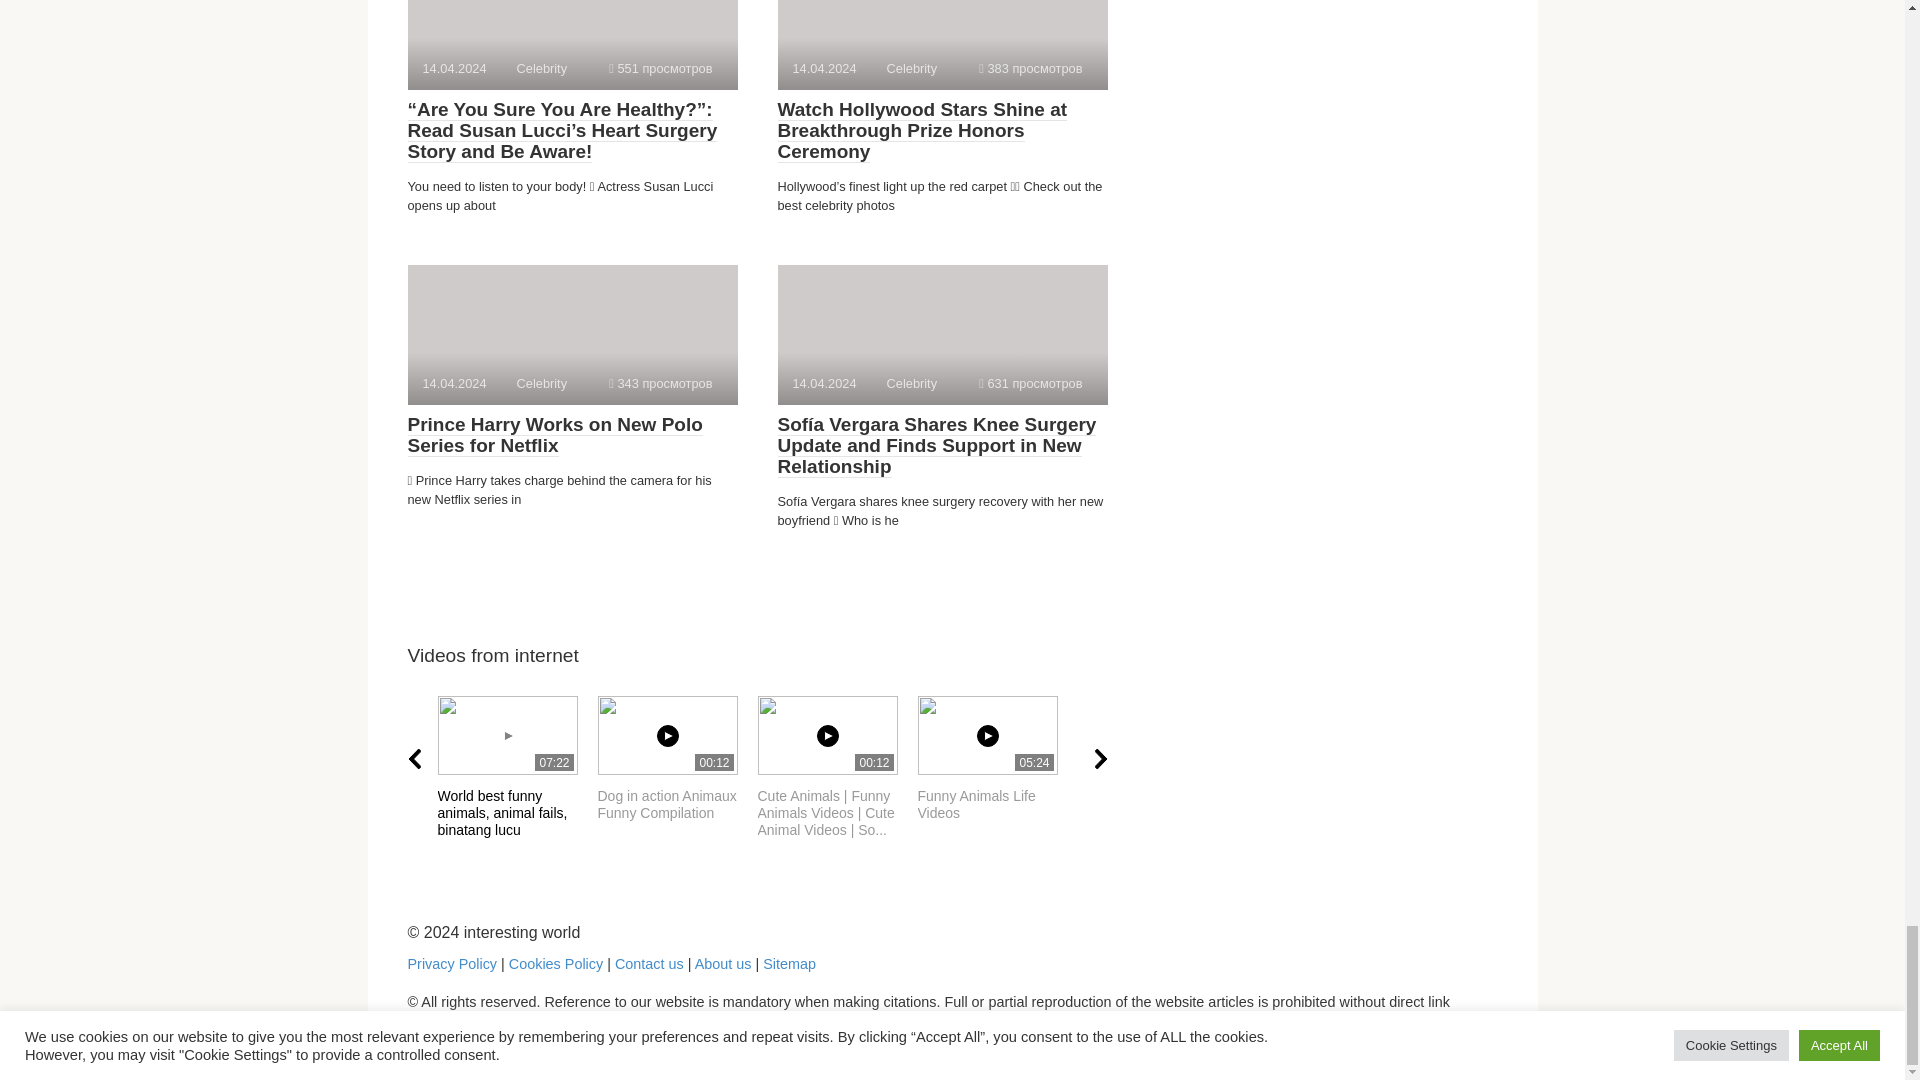  Describe the element at coordinates (660, 382) in the screenshot. I see `Views` at that location.